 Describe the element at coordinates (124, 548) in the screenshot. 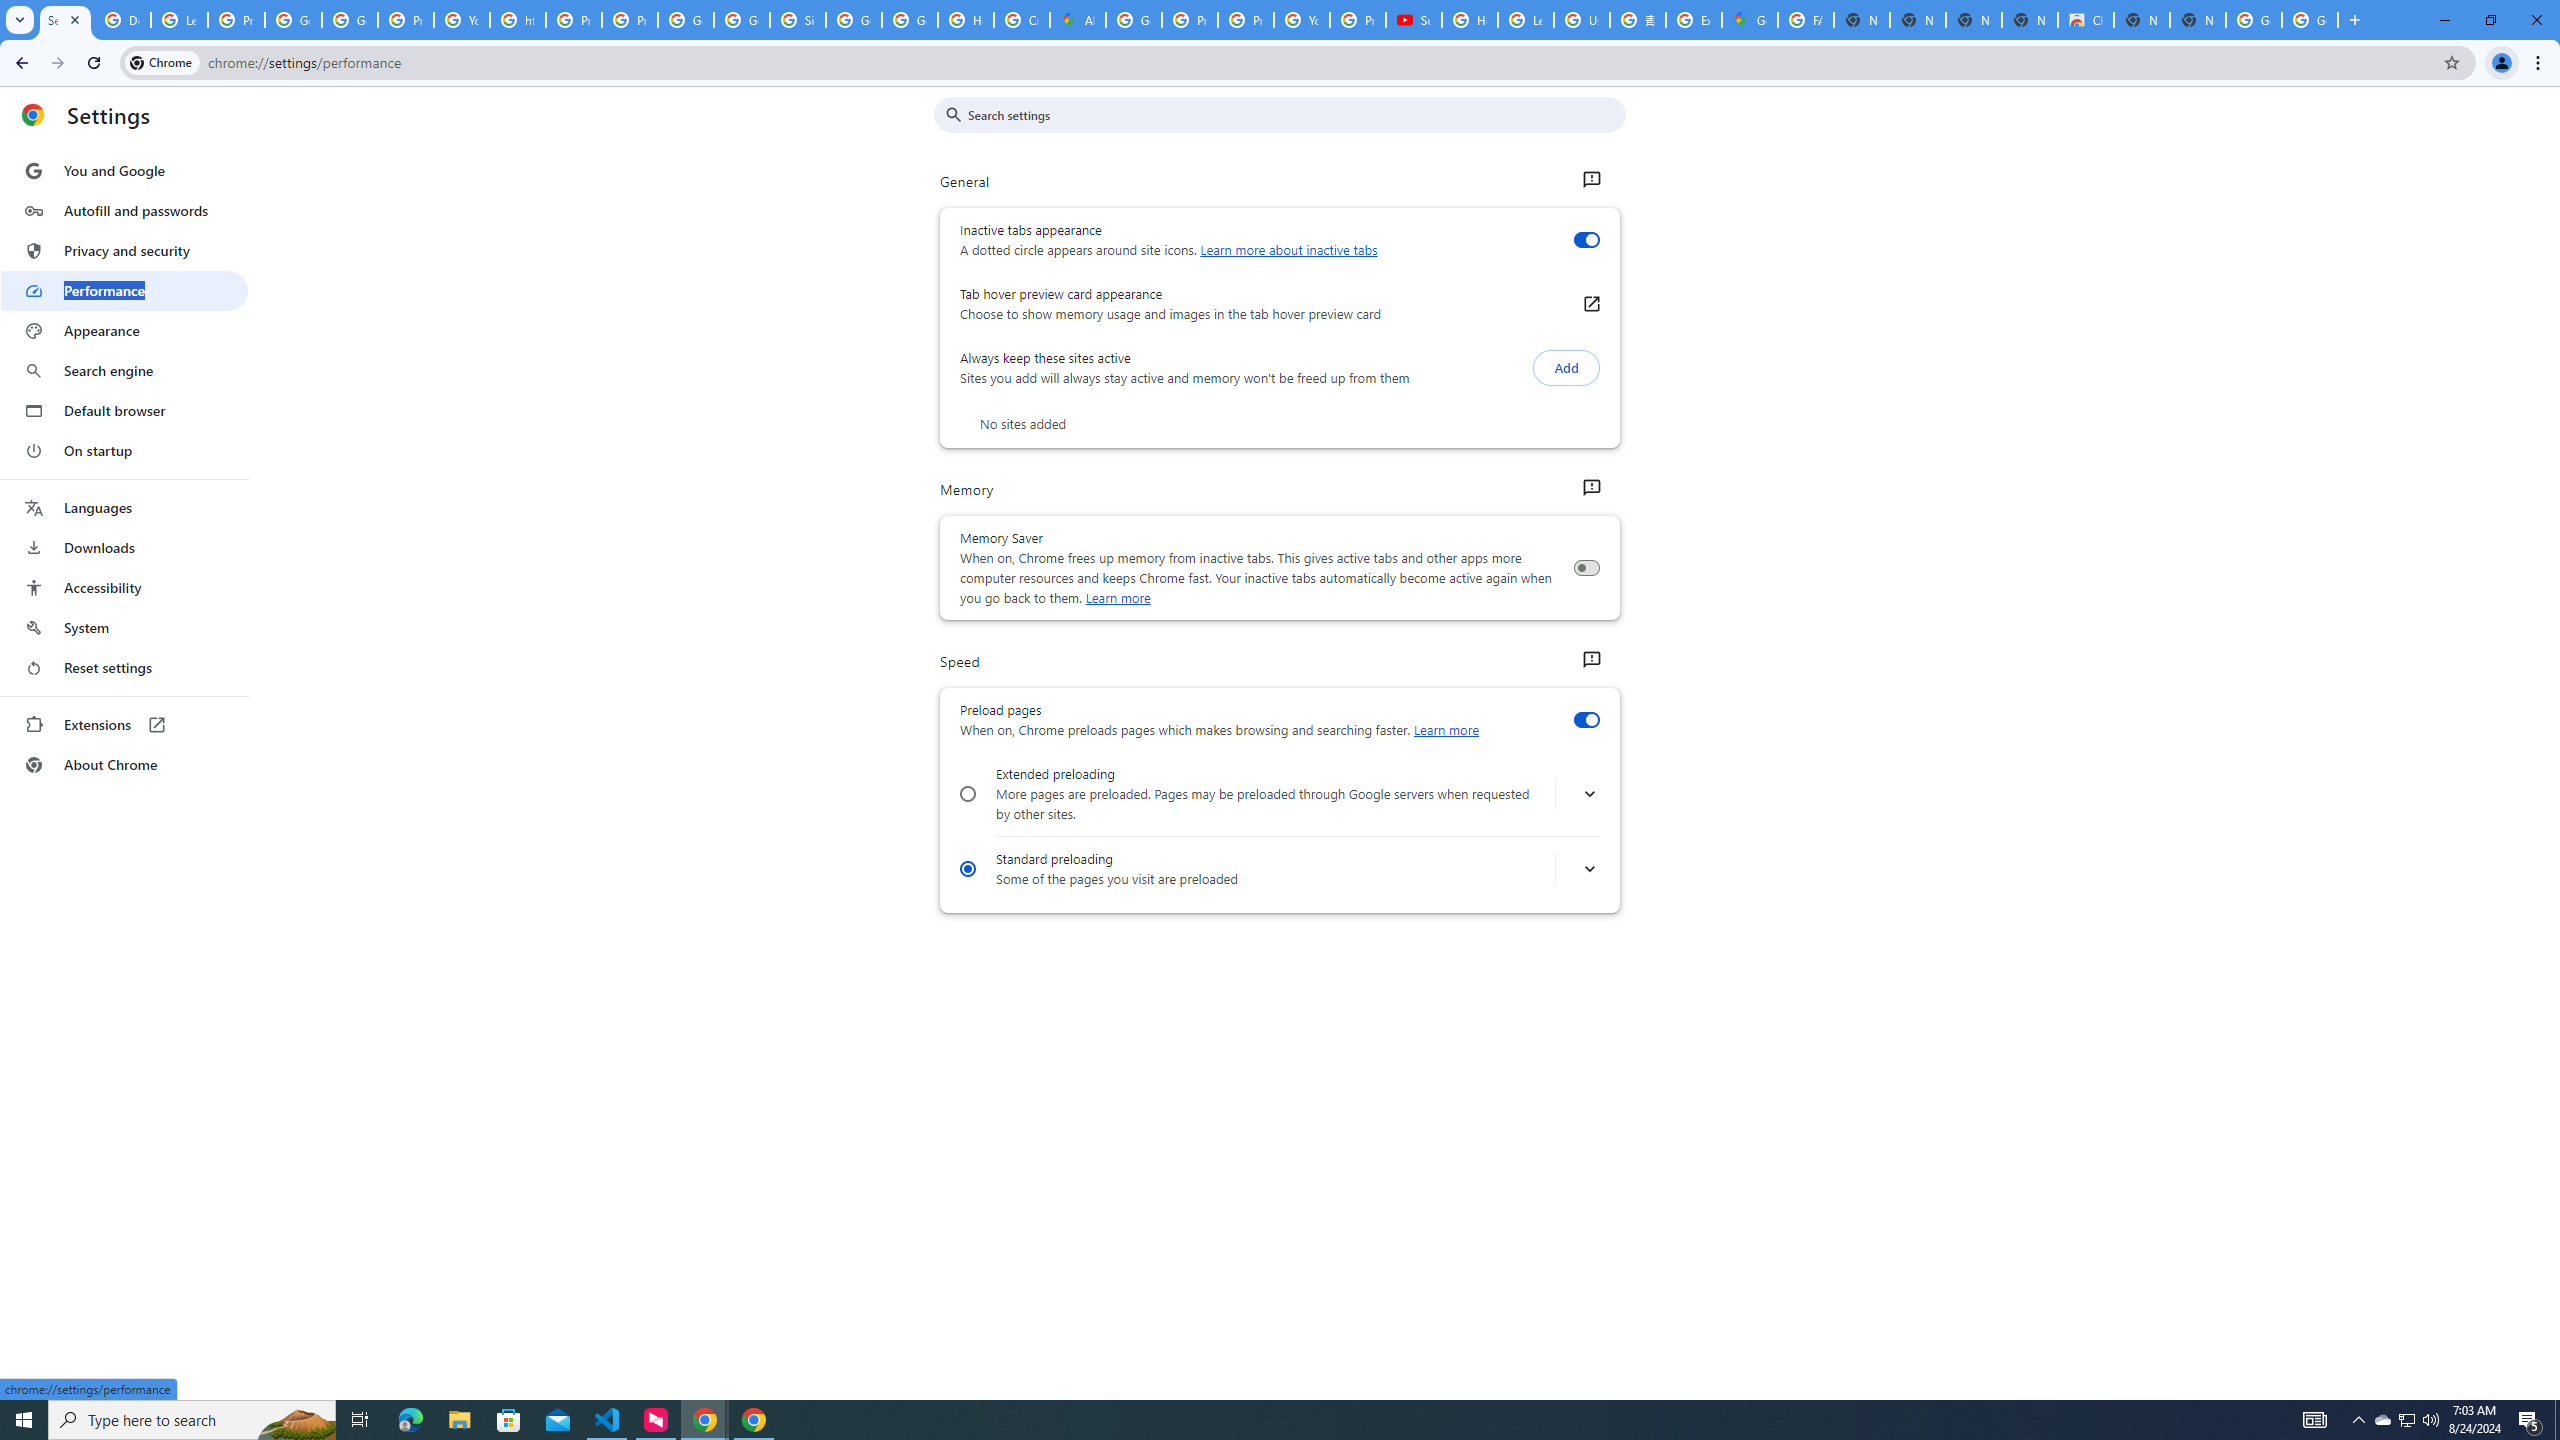

I see `Downloads` at that location.